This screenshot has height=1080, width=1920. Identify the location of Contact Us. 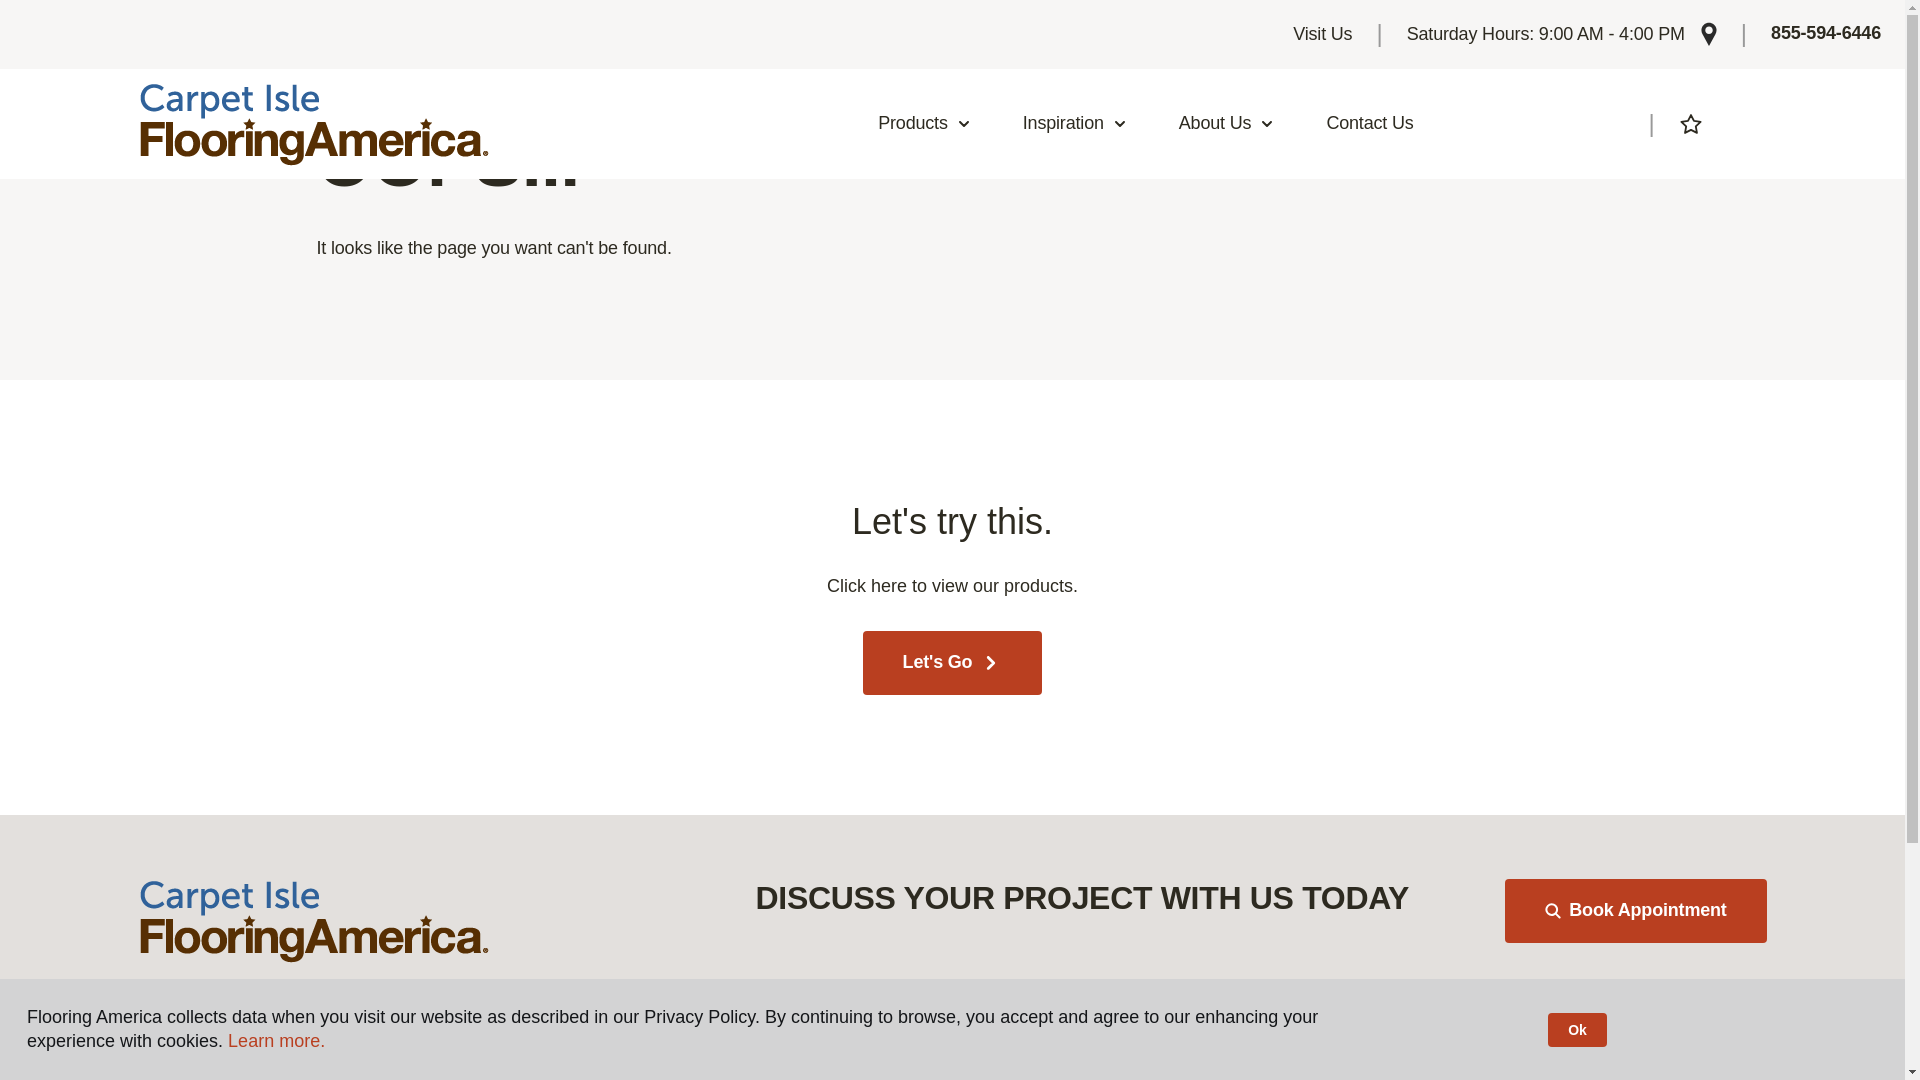
(1370, 124).